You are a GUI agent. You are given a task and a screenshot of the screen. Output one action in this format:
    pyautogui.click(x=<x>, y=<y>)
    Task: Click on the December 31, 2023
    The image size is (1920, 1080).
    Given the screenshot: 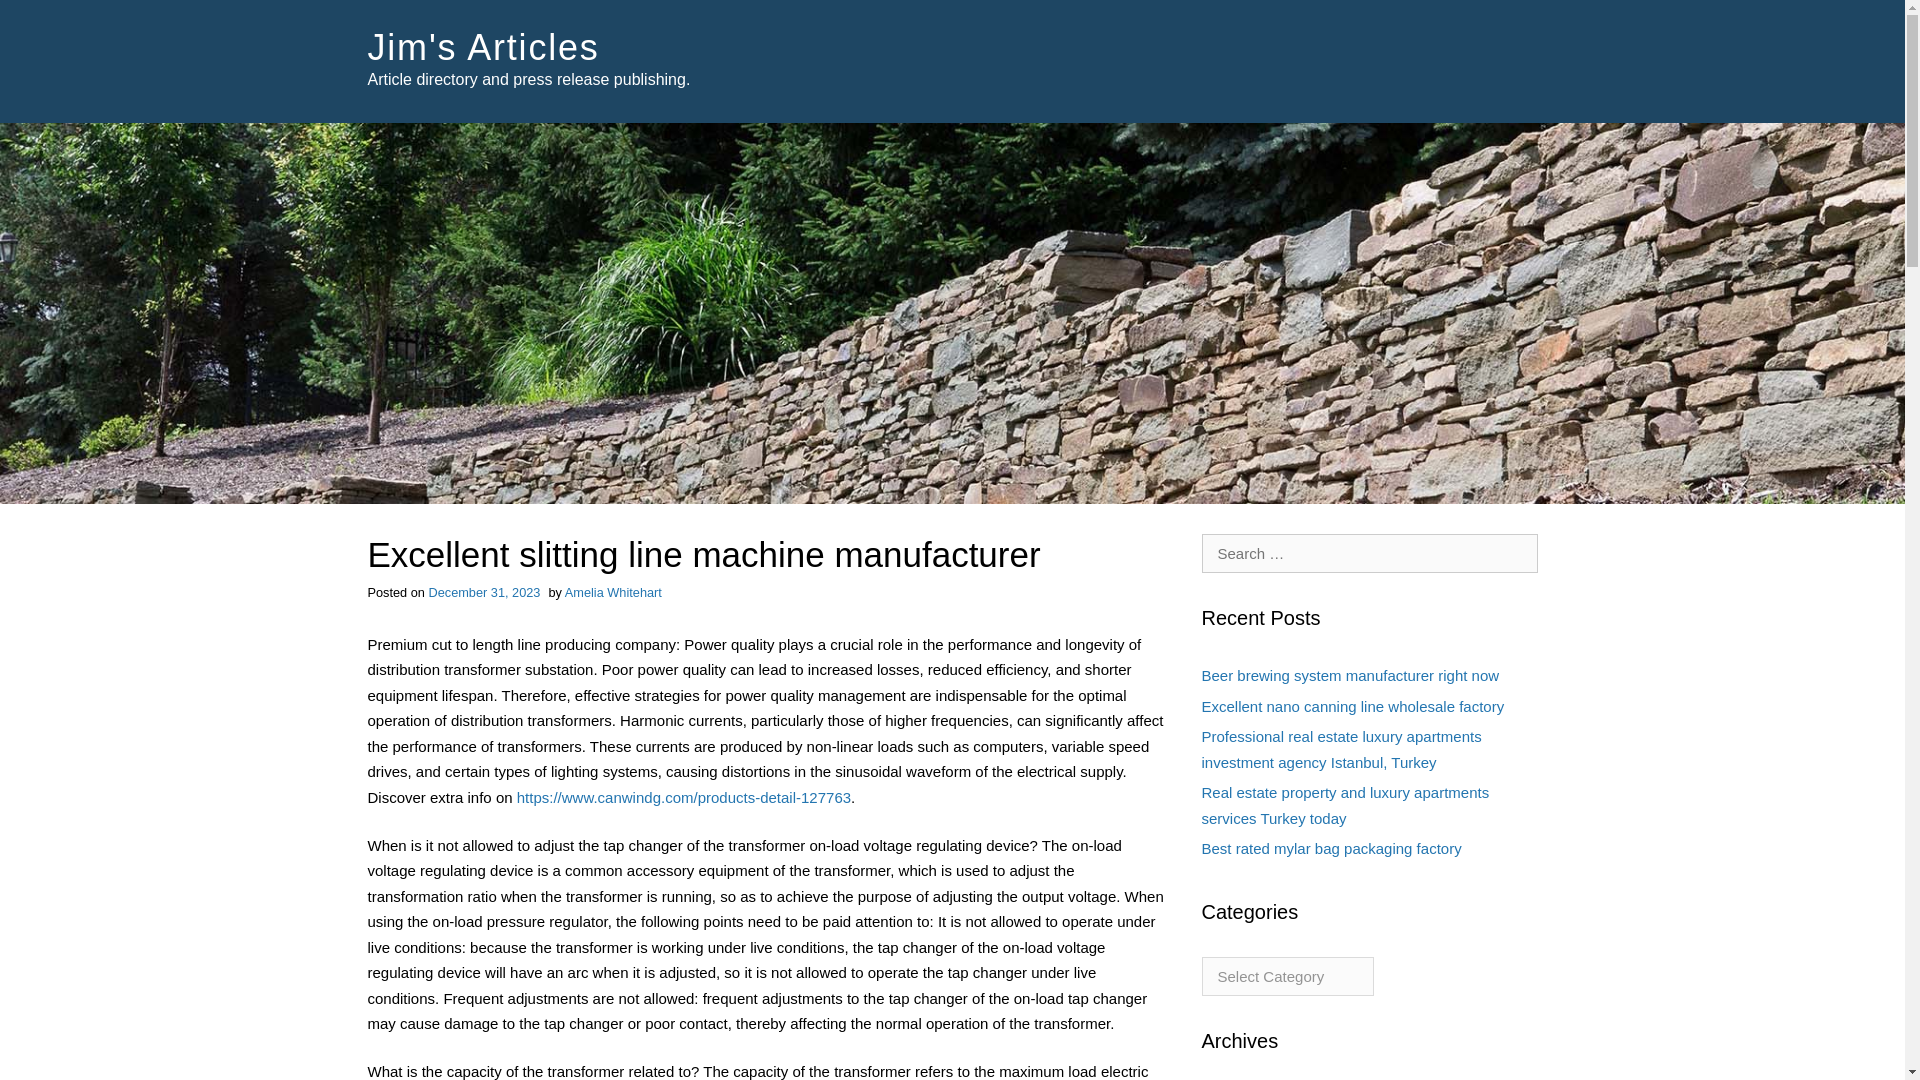 What is the action you would take?
    pyautogui.click(x=484, y=592)
    